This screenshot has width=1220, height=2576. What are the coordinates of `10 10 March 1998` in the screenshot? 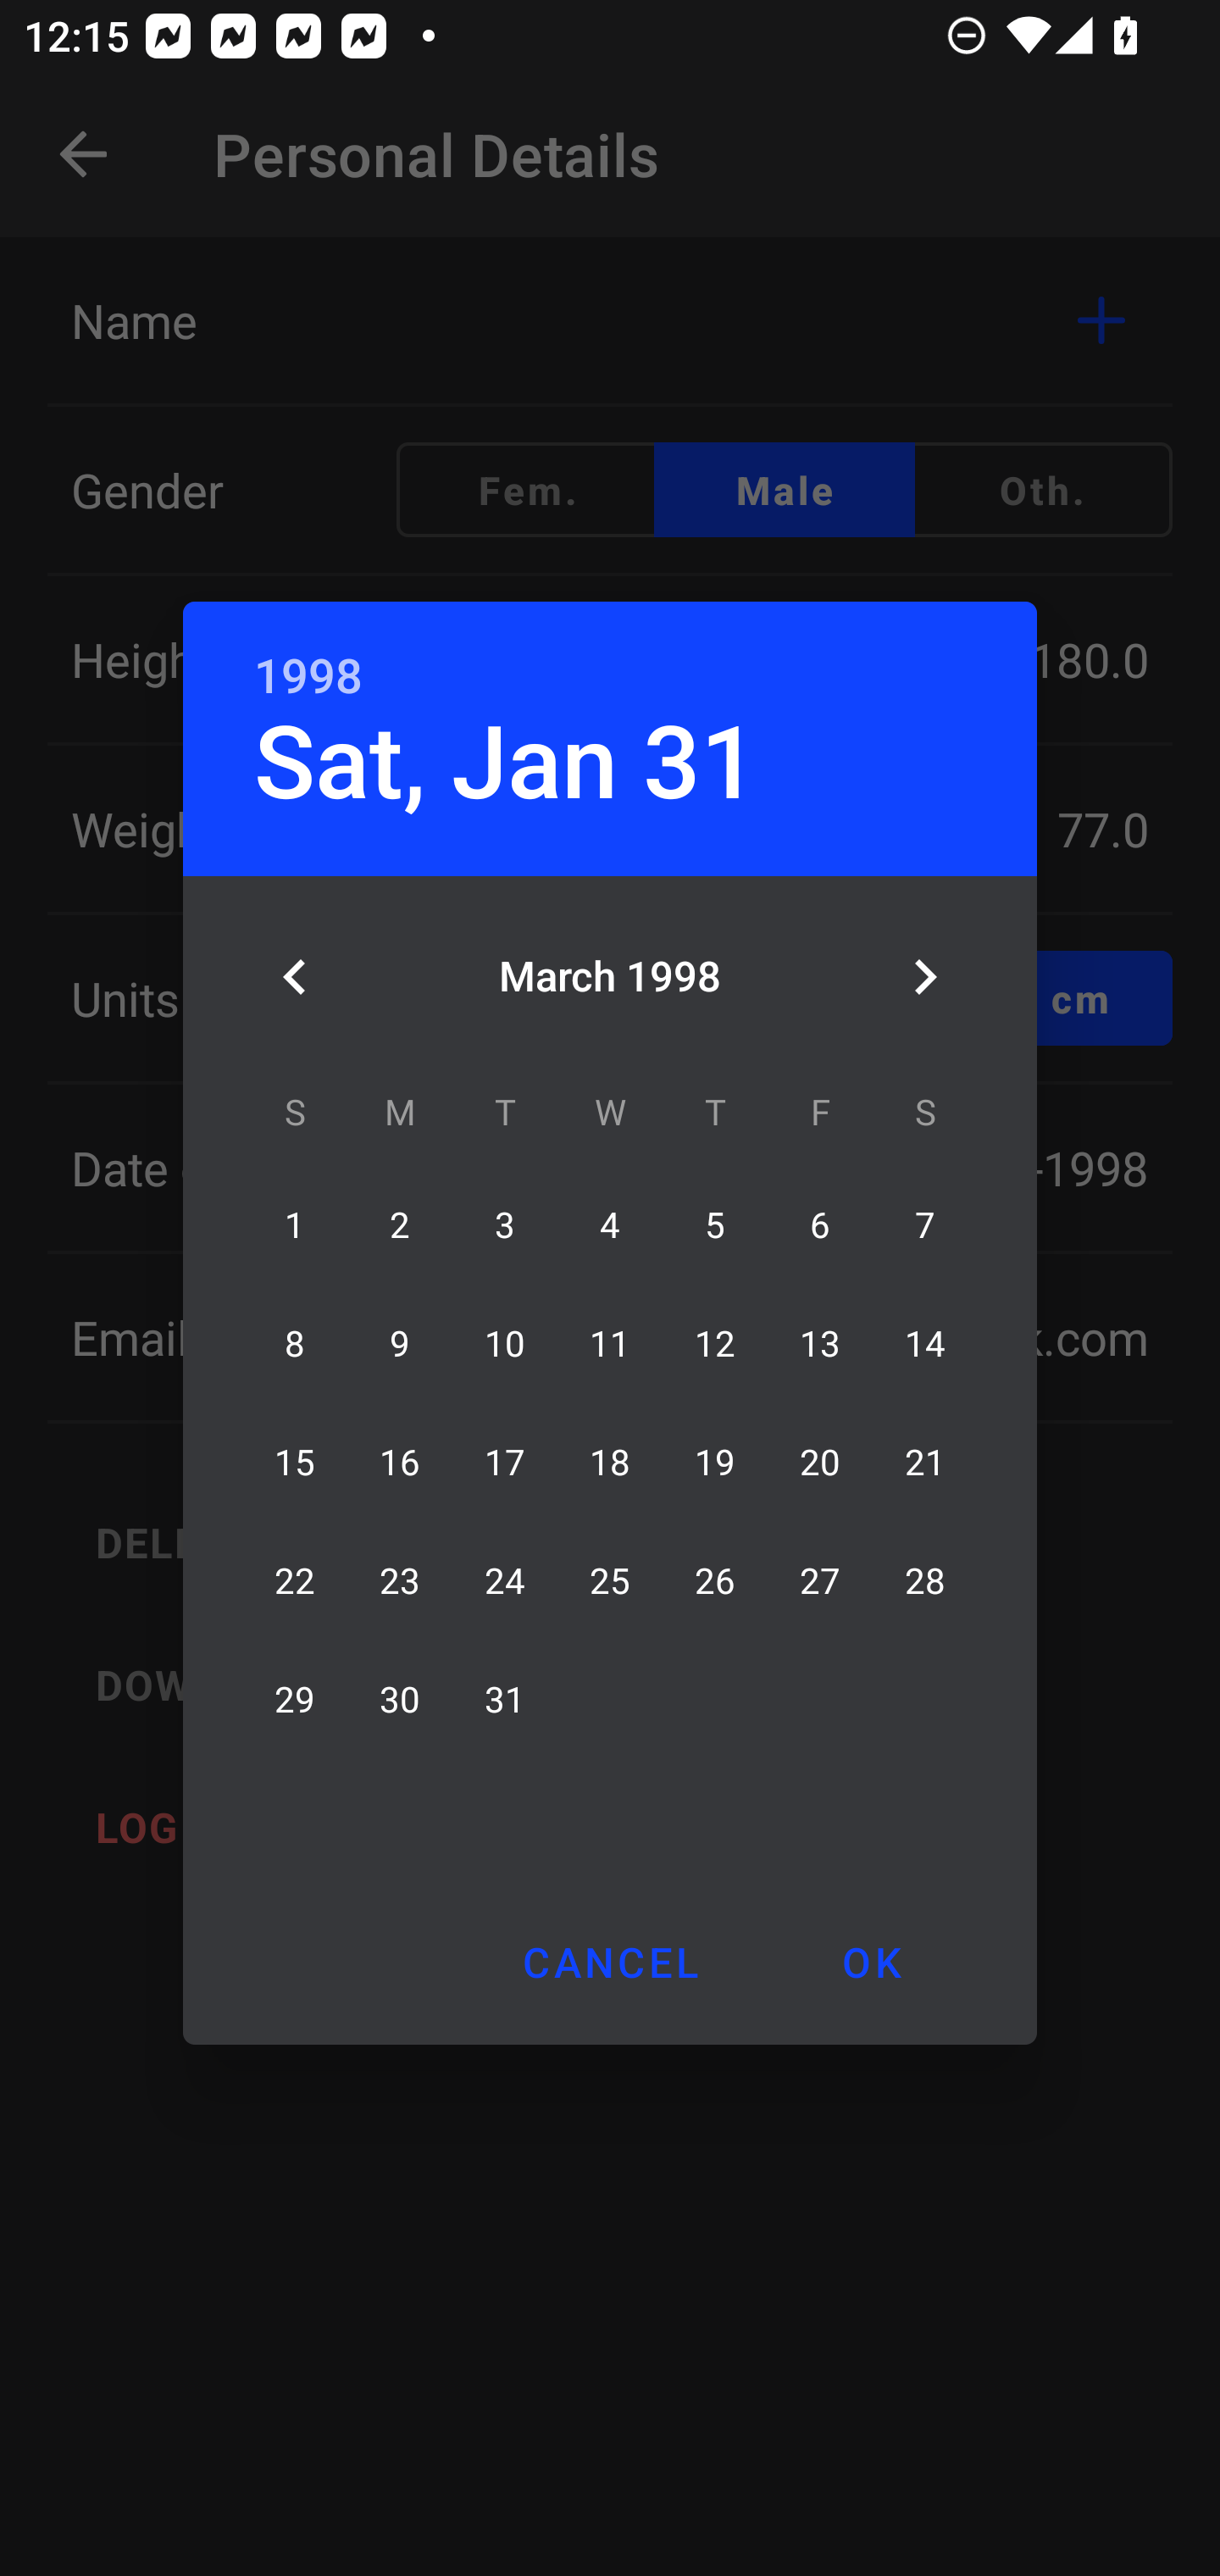 It's located at (505, 1344).